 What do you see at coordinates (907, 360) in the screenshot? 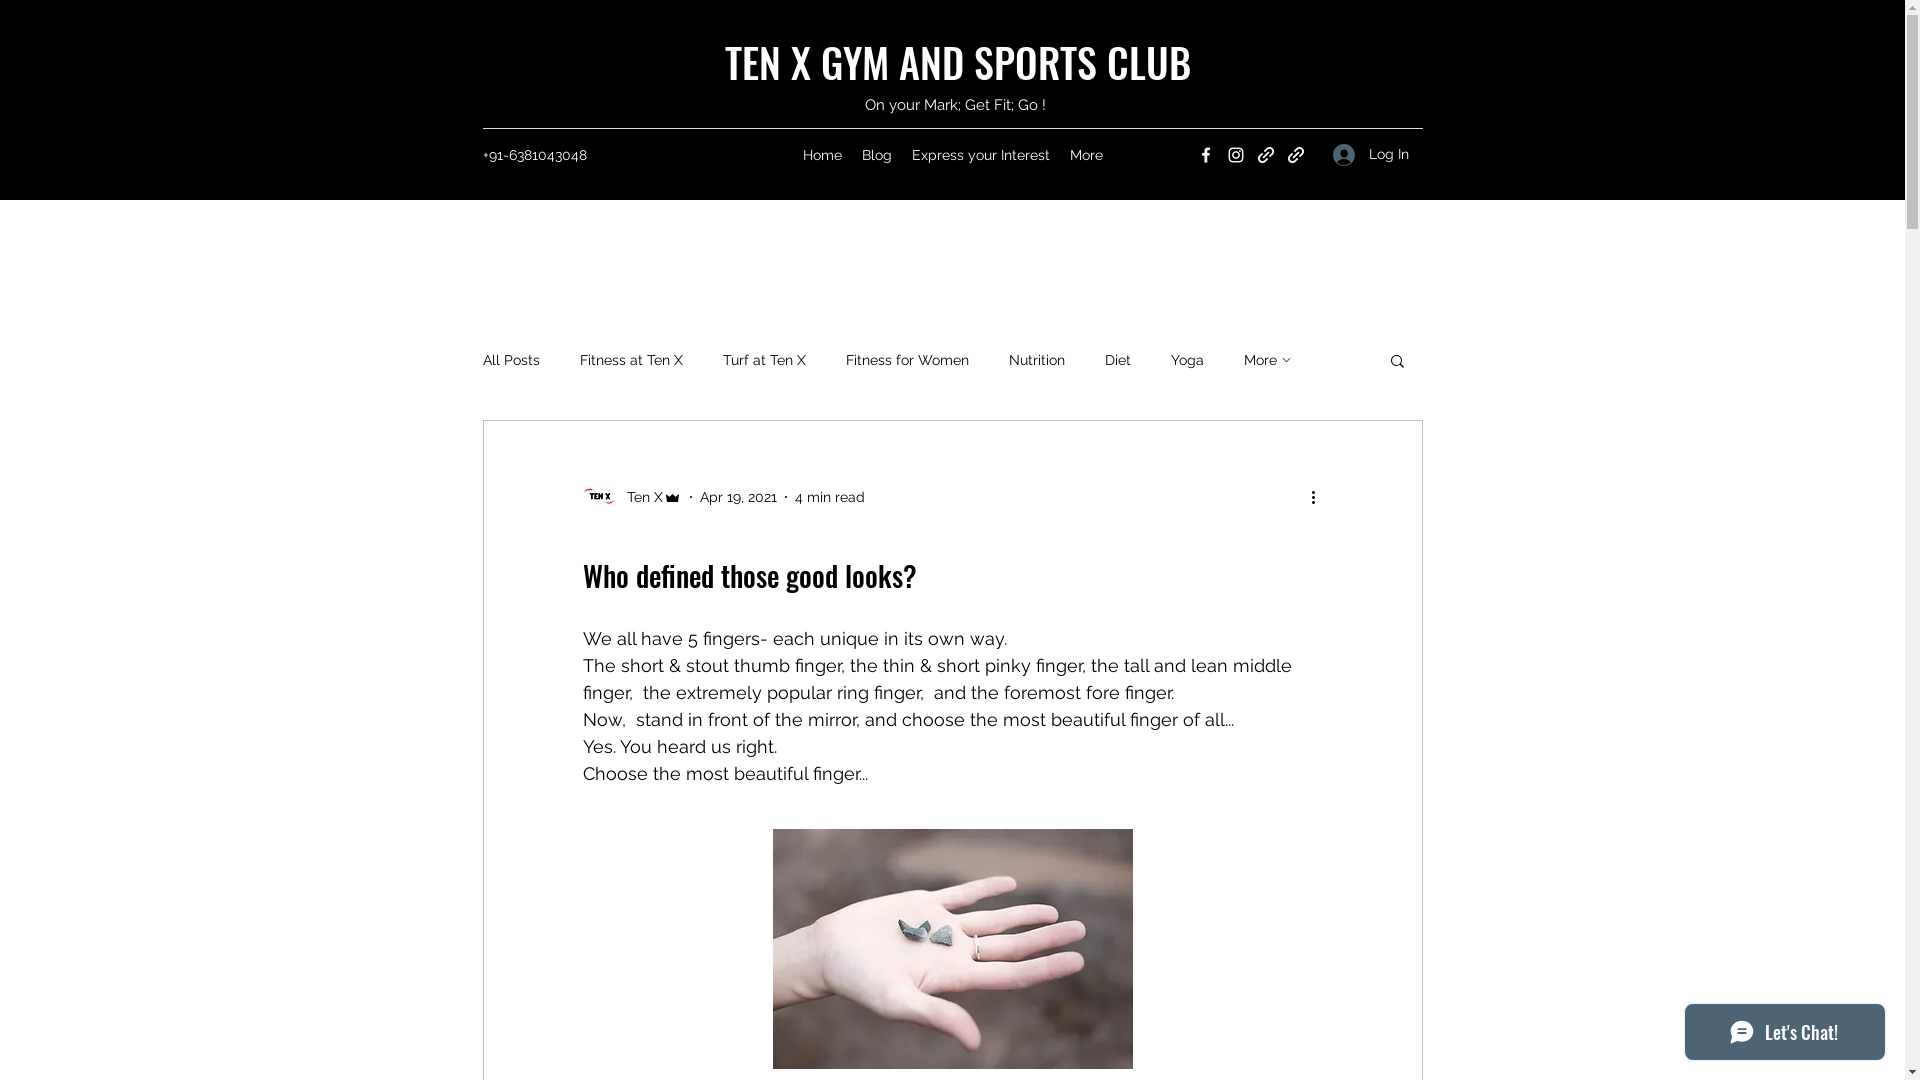
I see `Fitness for Women` at bounding box center [907, 360].